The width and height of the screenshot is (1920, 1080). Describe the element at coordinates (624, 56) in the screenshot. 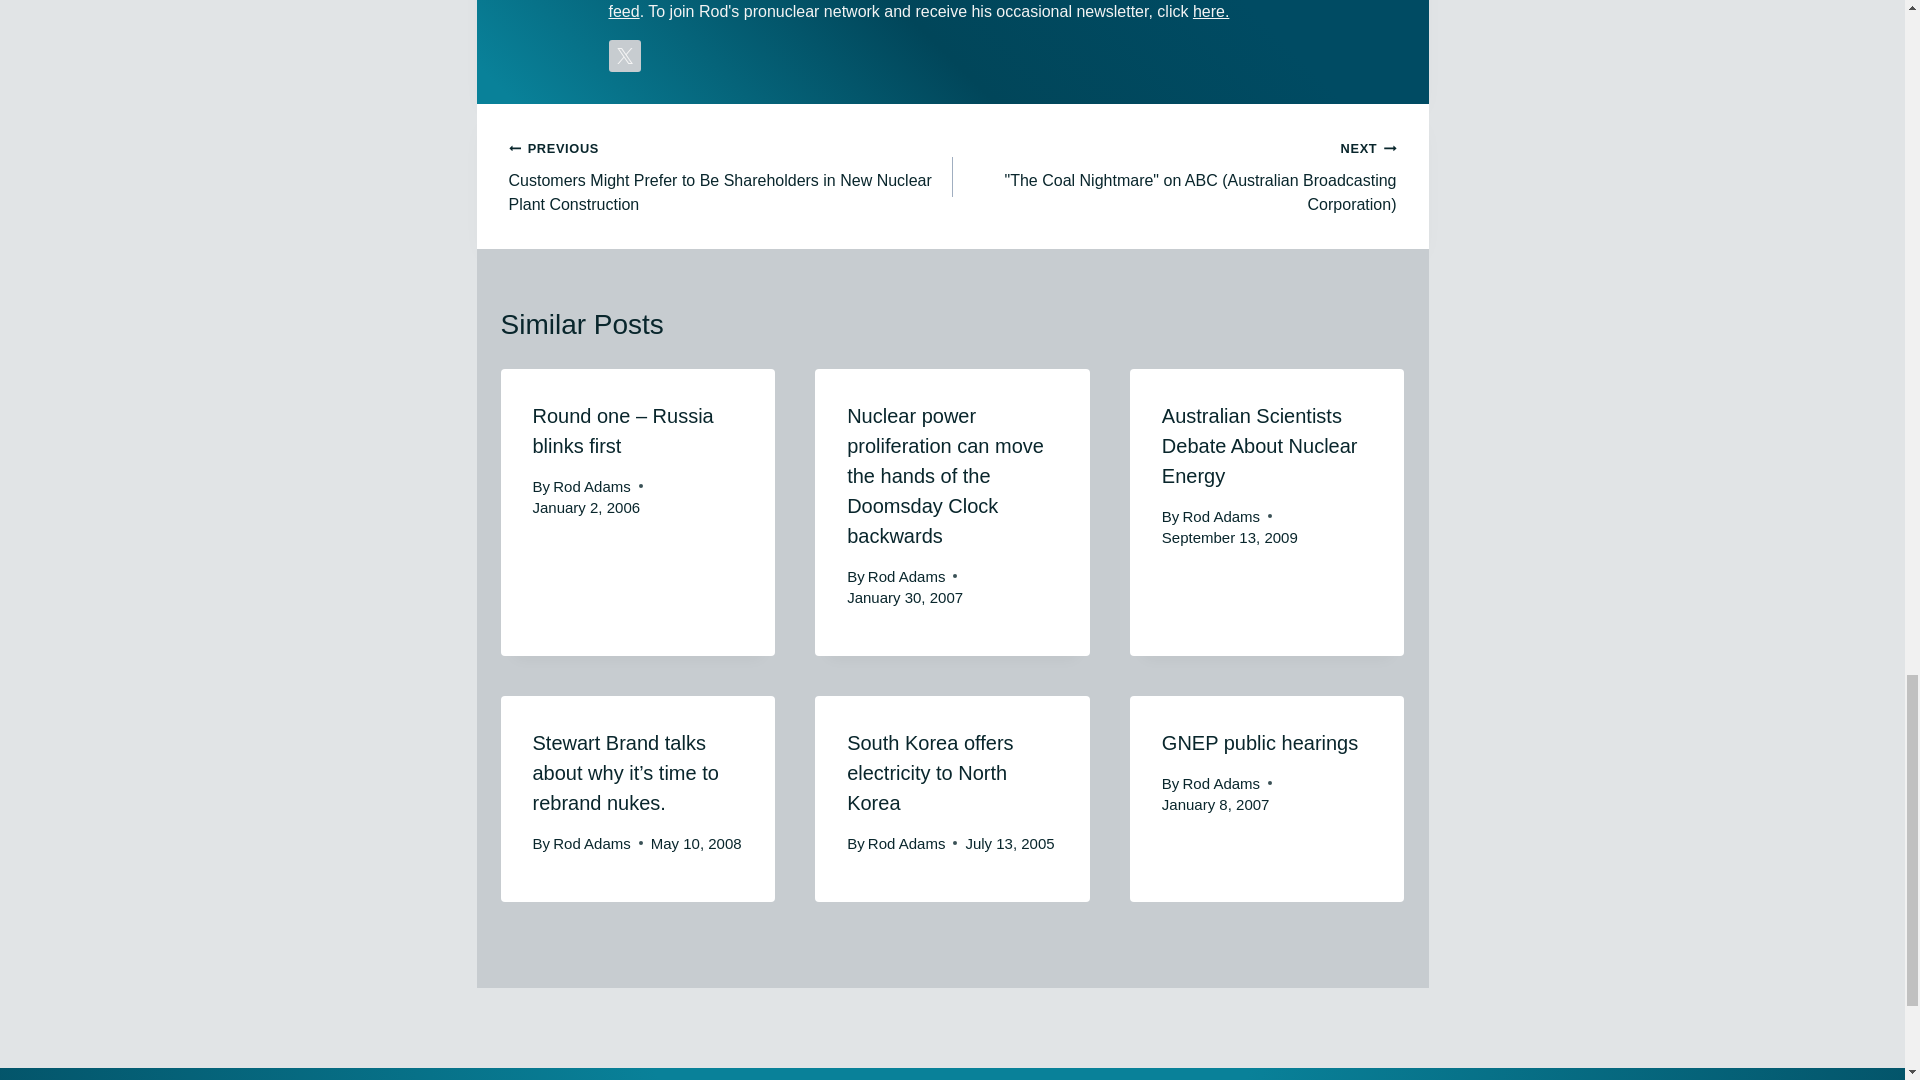

I see `Follow Rod Adams on X formerly Twitter` at that location.